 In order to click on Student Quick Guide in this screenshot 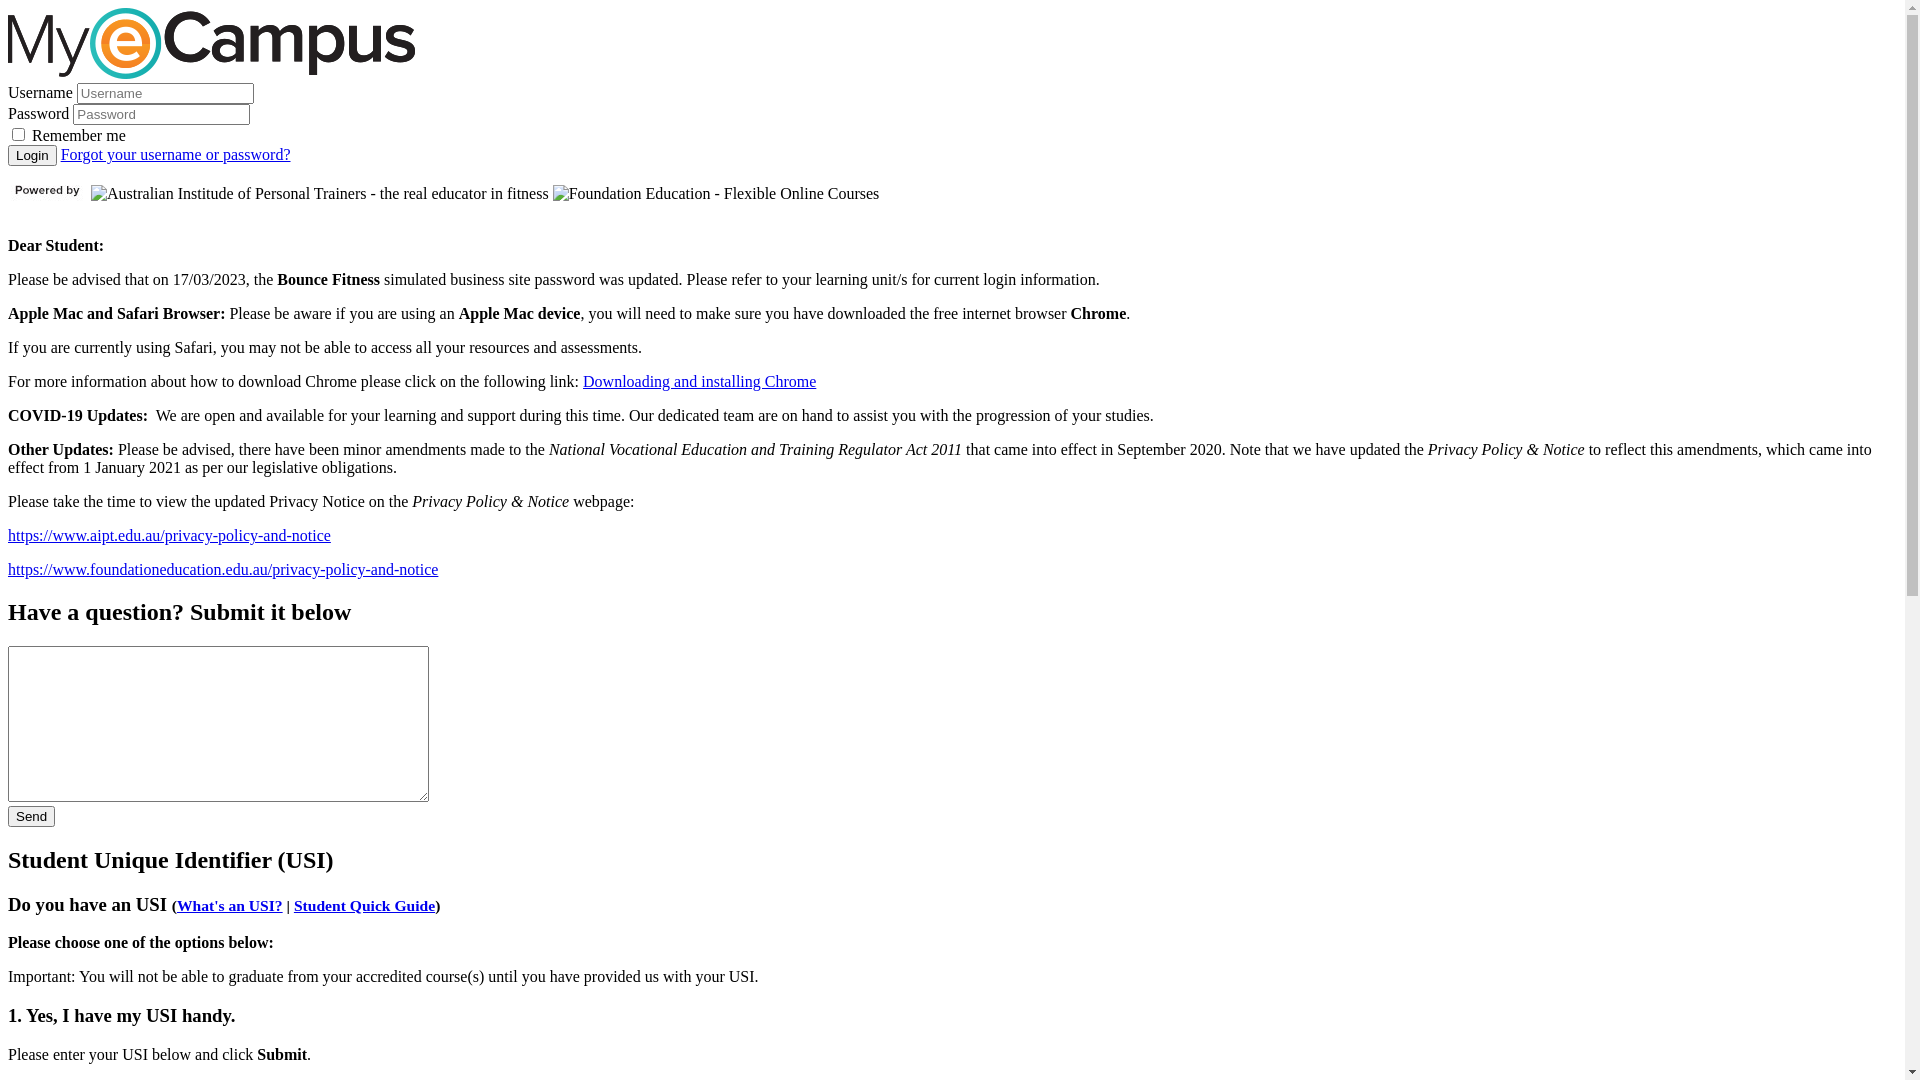, I will do `click(364, 906)`.